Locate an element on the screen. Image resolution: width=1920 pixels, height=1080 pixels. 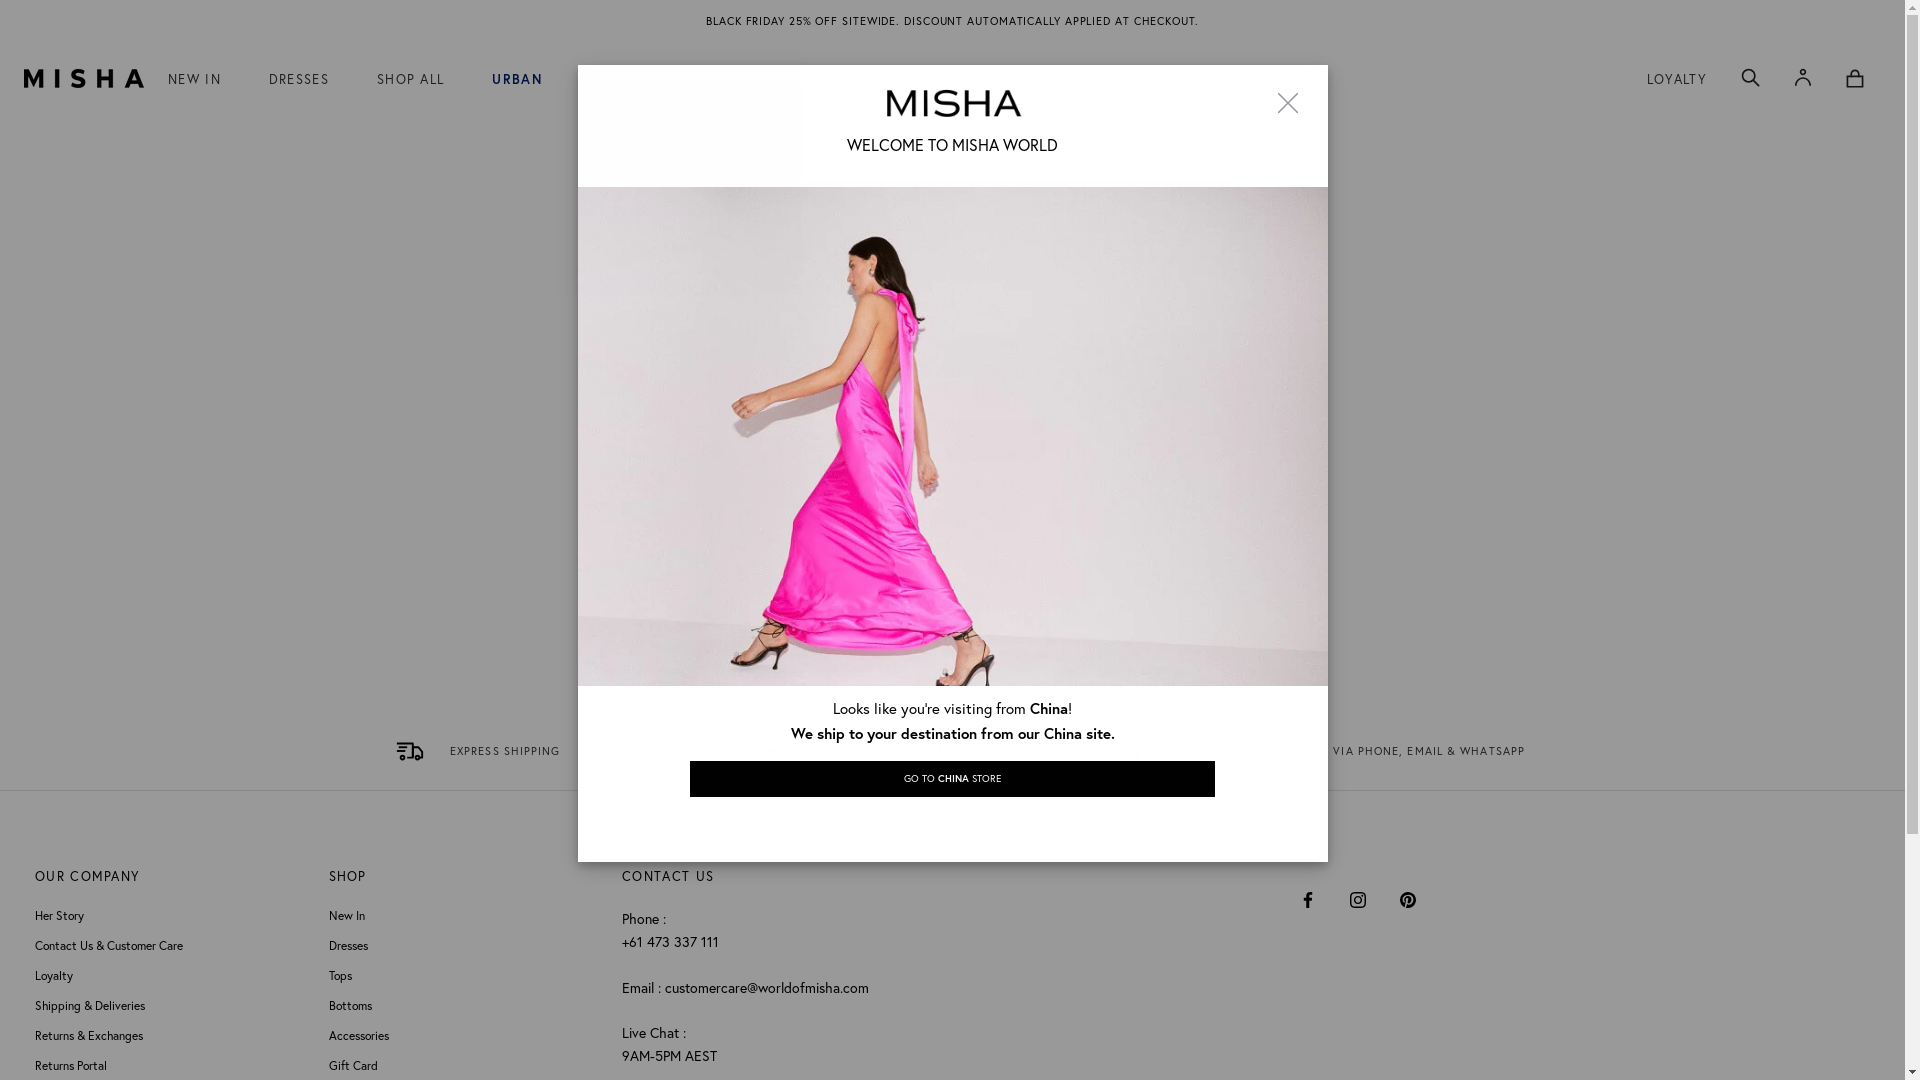
GO TO CHINA STORE is located at coordinates (952, 780).